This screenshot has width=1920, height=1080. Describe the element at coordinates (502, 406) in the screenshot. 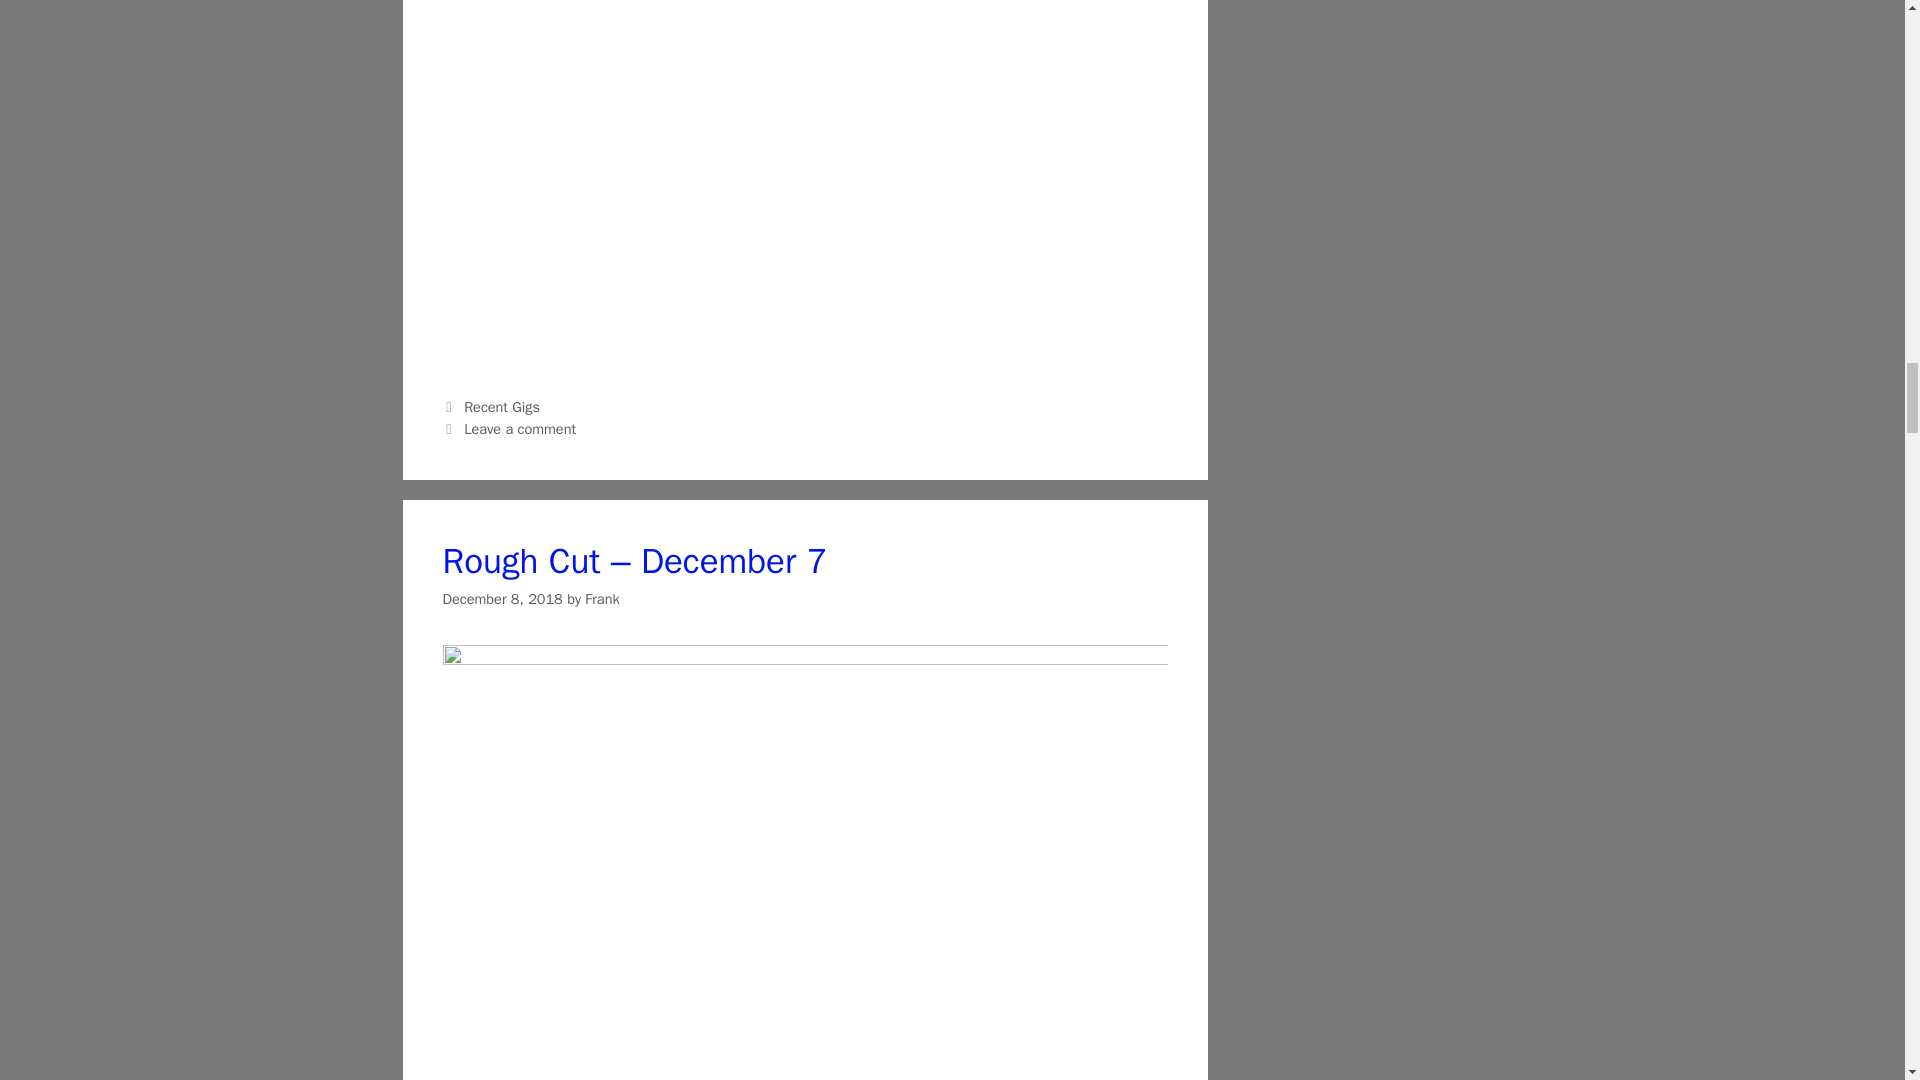

I see `Recent Gigs` at that location.